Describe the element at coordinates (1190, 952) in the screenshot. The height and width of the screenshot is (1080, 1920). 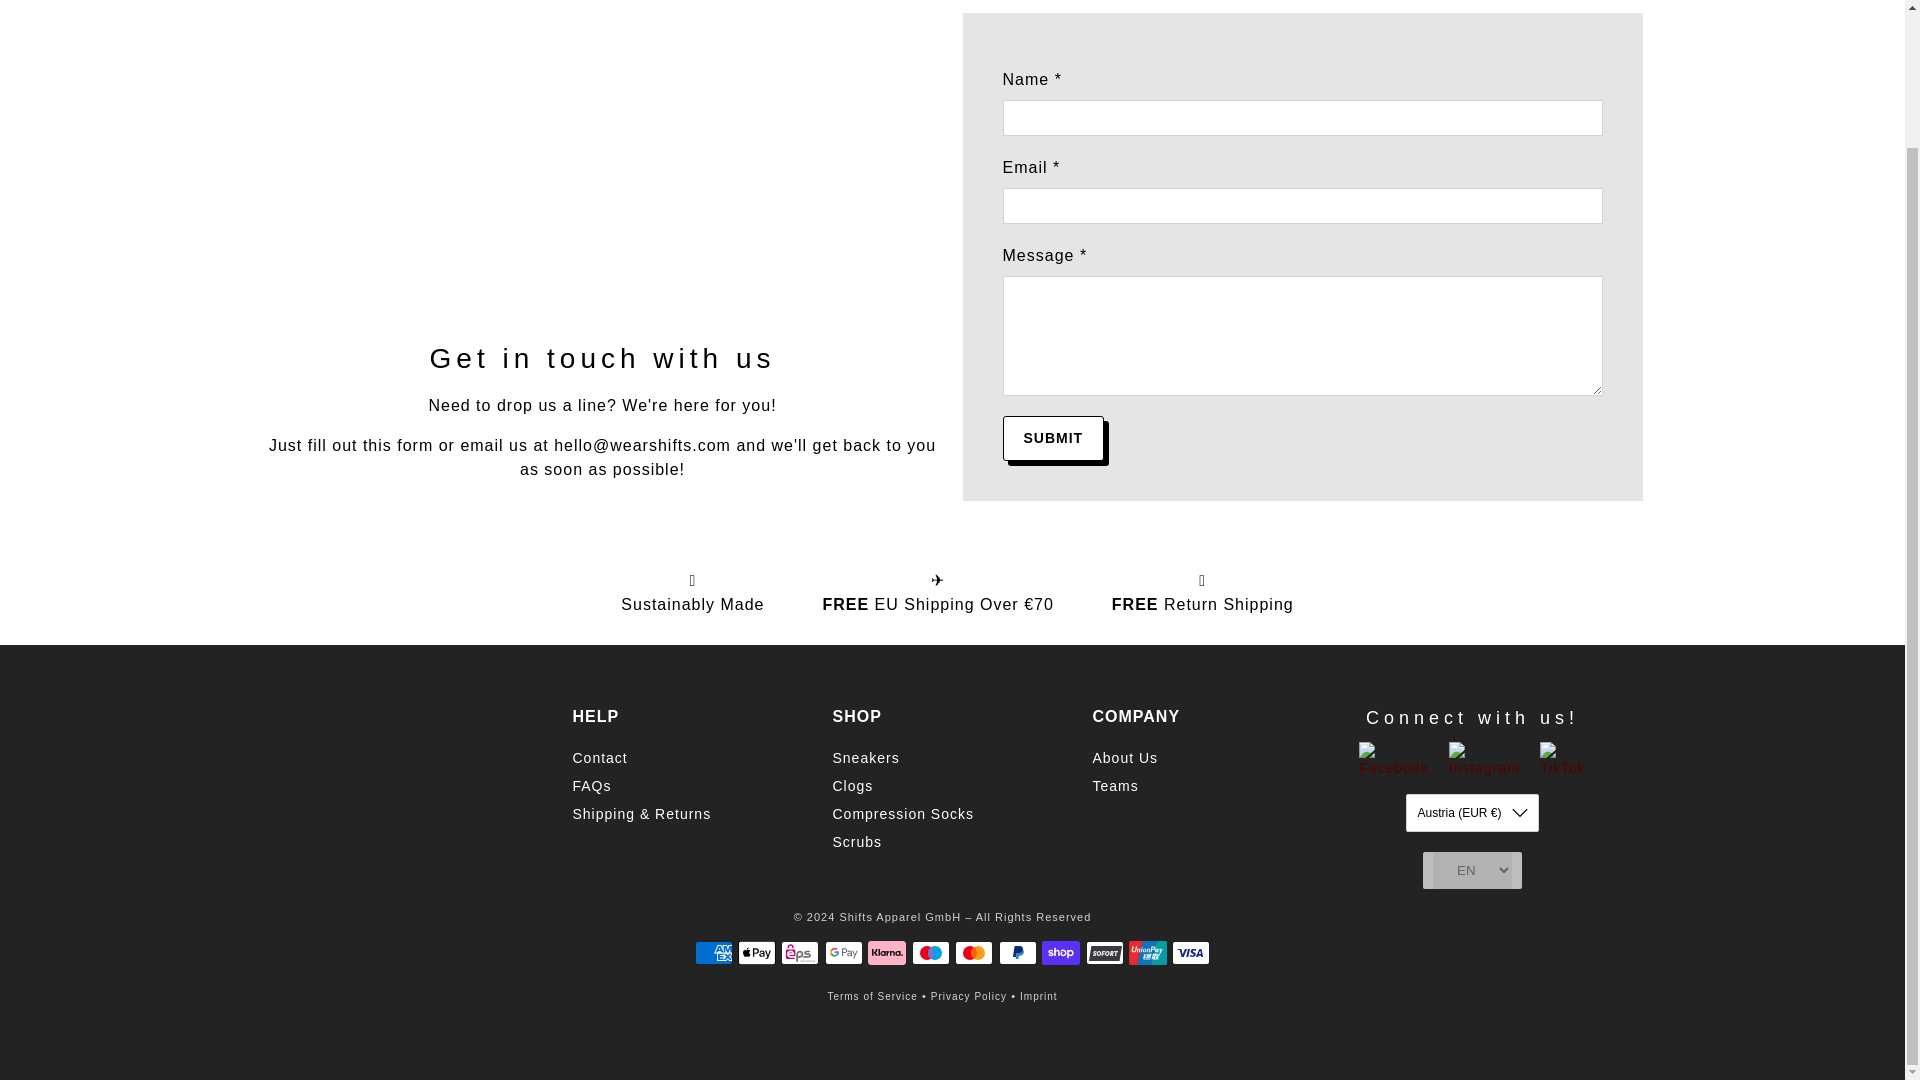
I see `Visa` at that location.